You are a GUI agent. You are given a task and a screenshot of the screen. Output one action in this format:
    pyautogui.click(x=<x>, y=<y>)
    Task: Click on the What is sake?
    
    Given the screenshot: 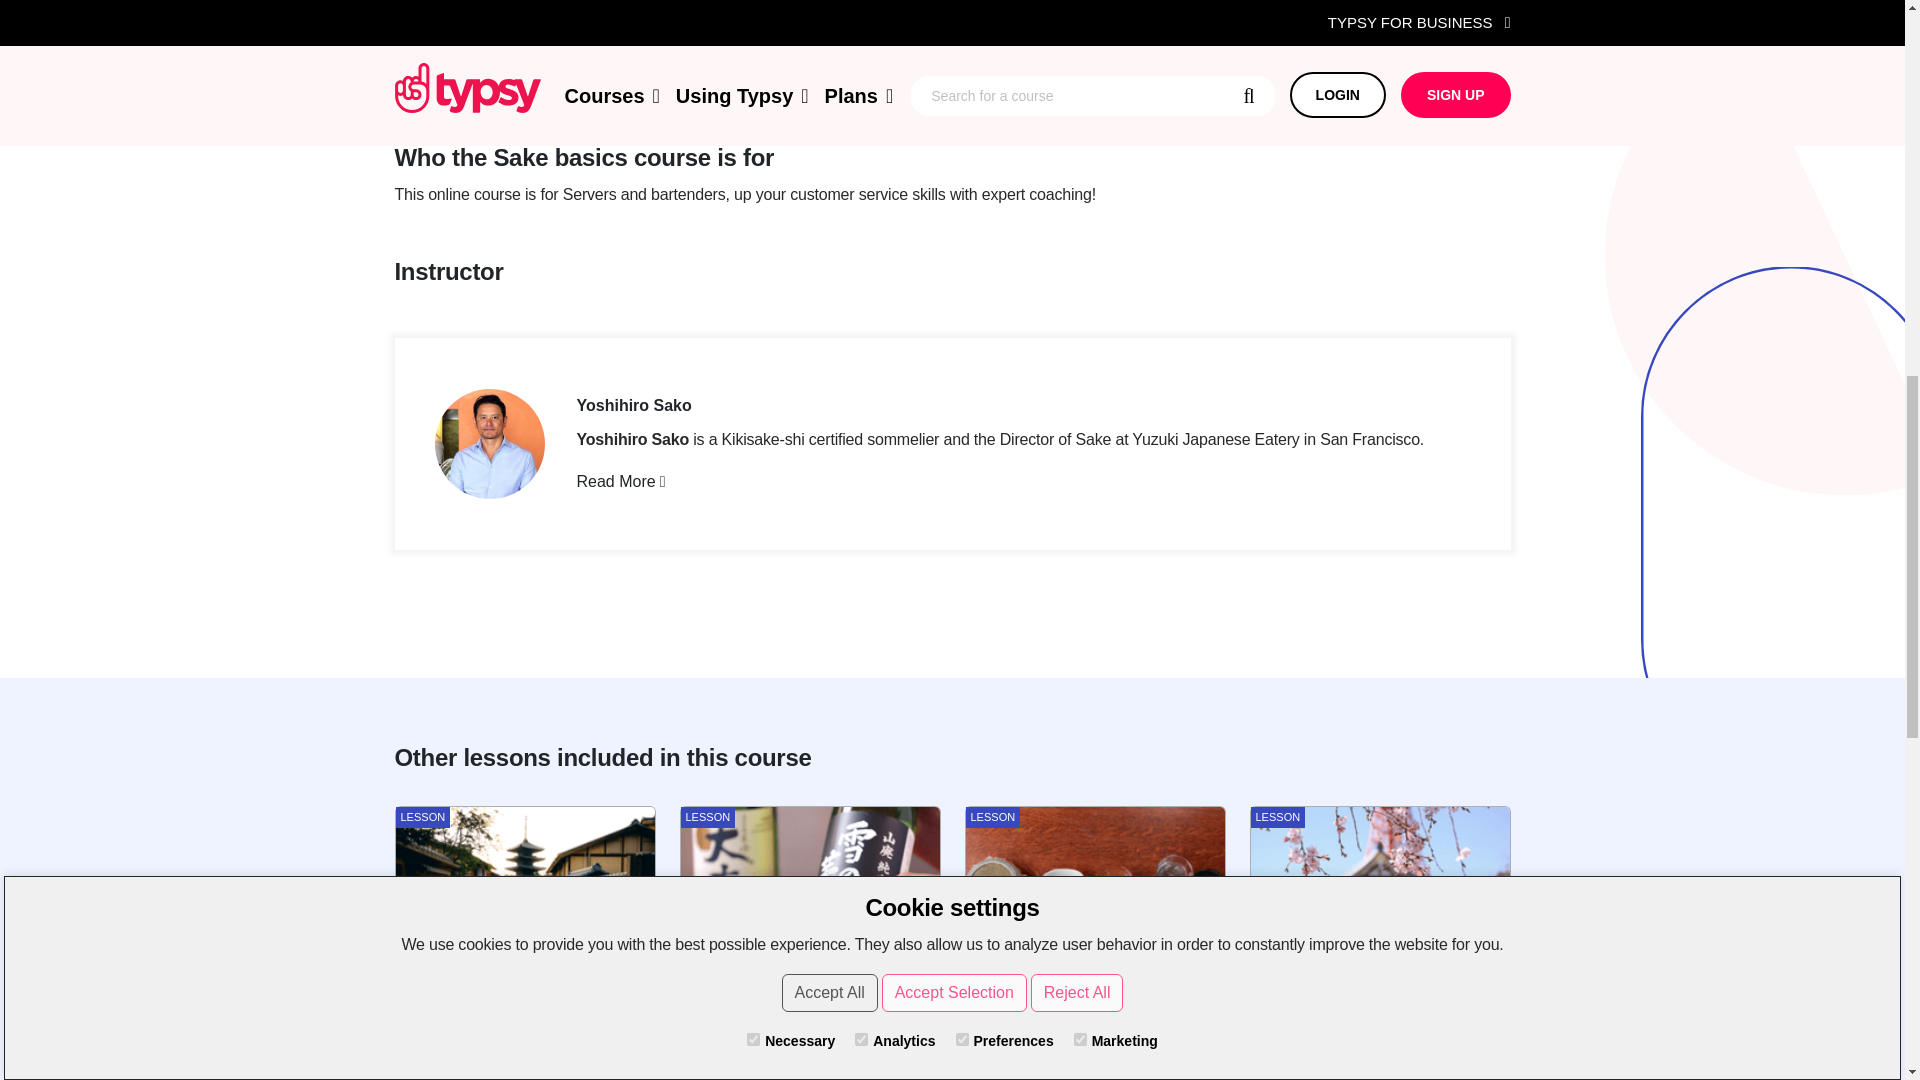 What is the action you would take?
    pyautogui.click(x=524, y=942)
    